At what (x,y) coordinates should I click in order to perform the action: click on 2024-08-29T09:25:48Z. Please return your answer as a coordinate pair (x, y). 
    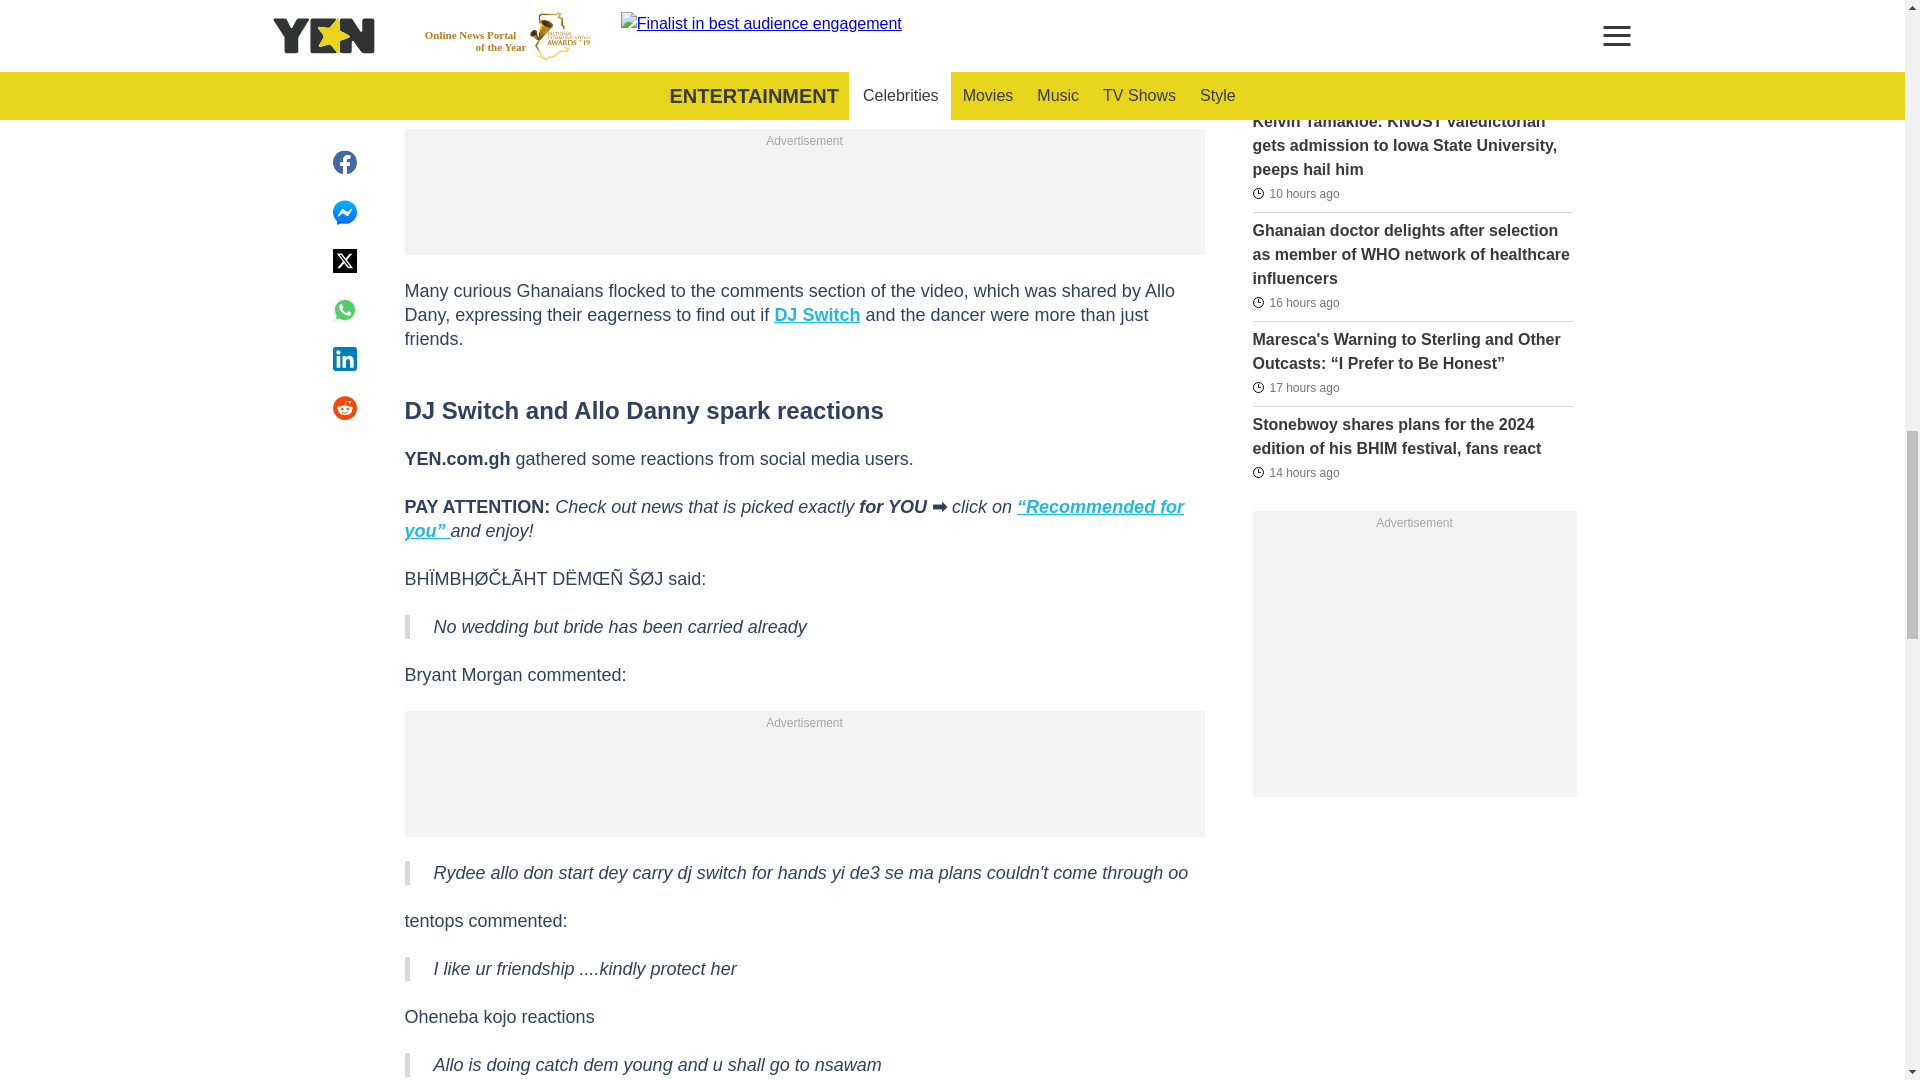
    Looking at the image, I should click on (1294, 302).